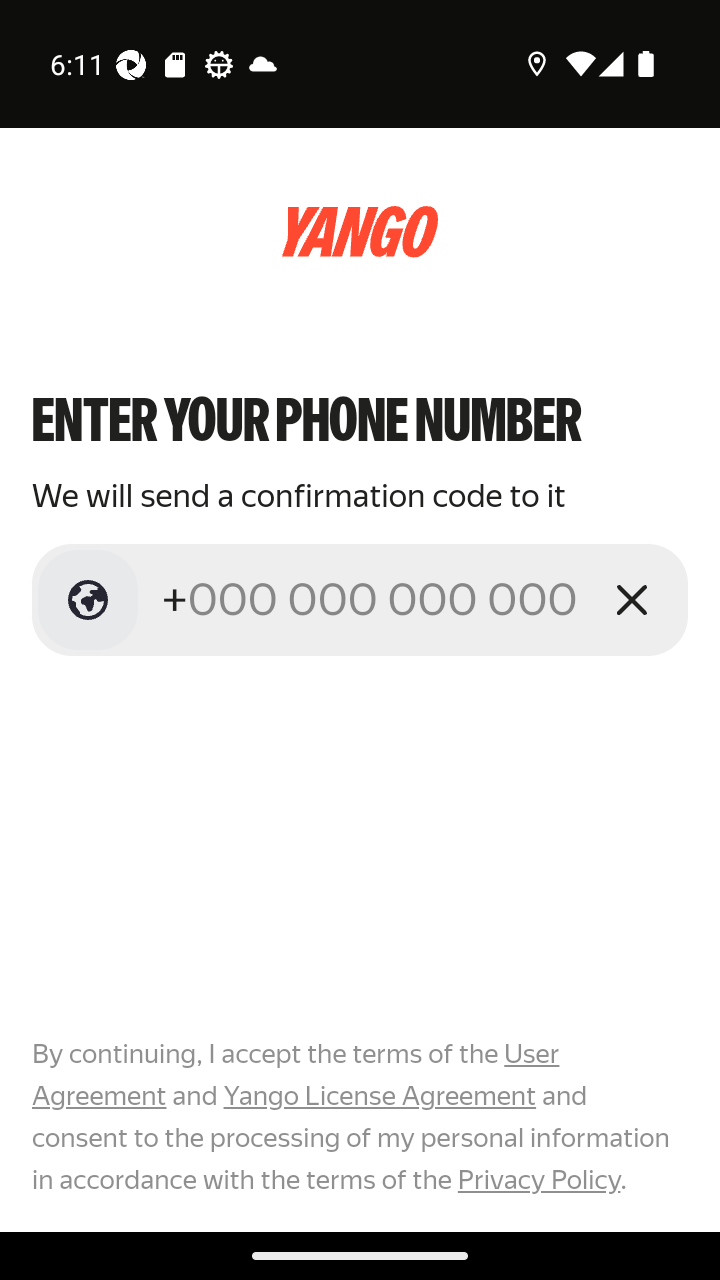  I want to click on User Agreement, so click(296, 1075).